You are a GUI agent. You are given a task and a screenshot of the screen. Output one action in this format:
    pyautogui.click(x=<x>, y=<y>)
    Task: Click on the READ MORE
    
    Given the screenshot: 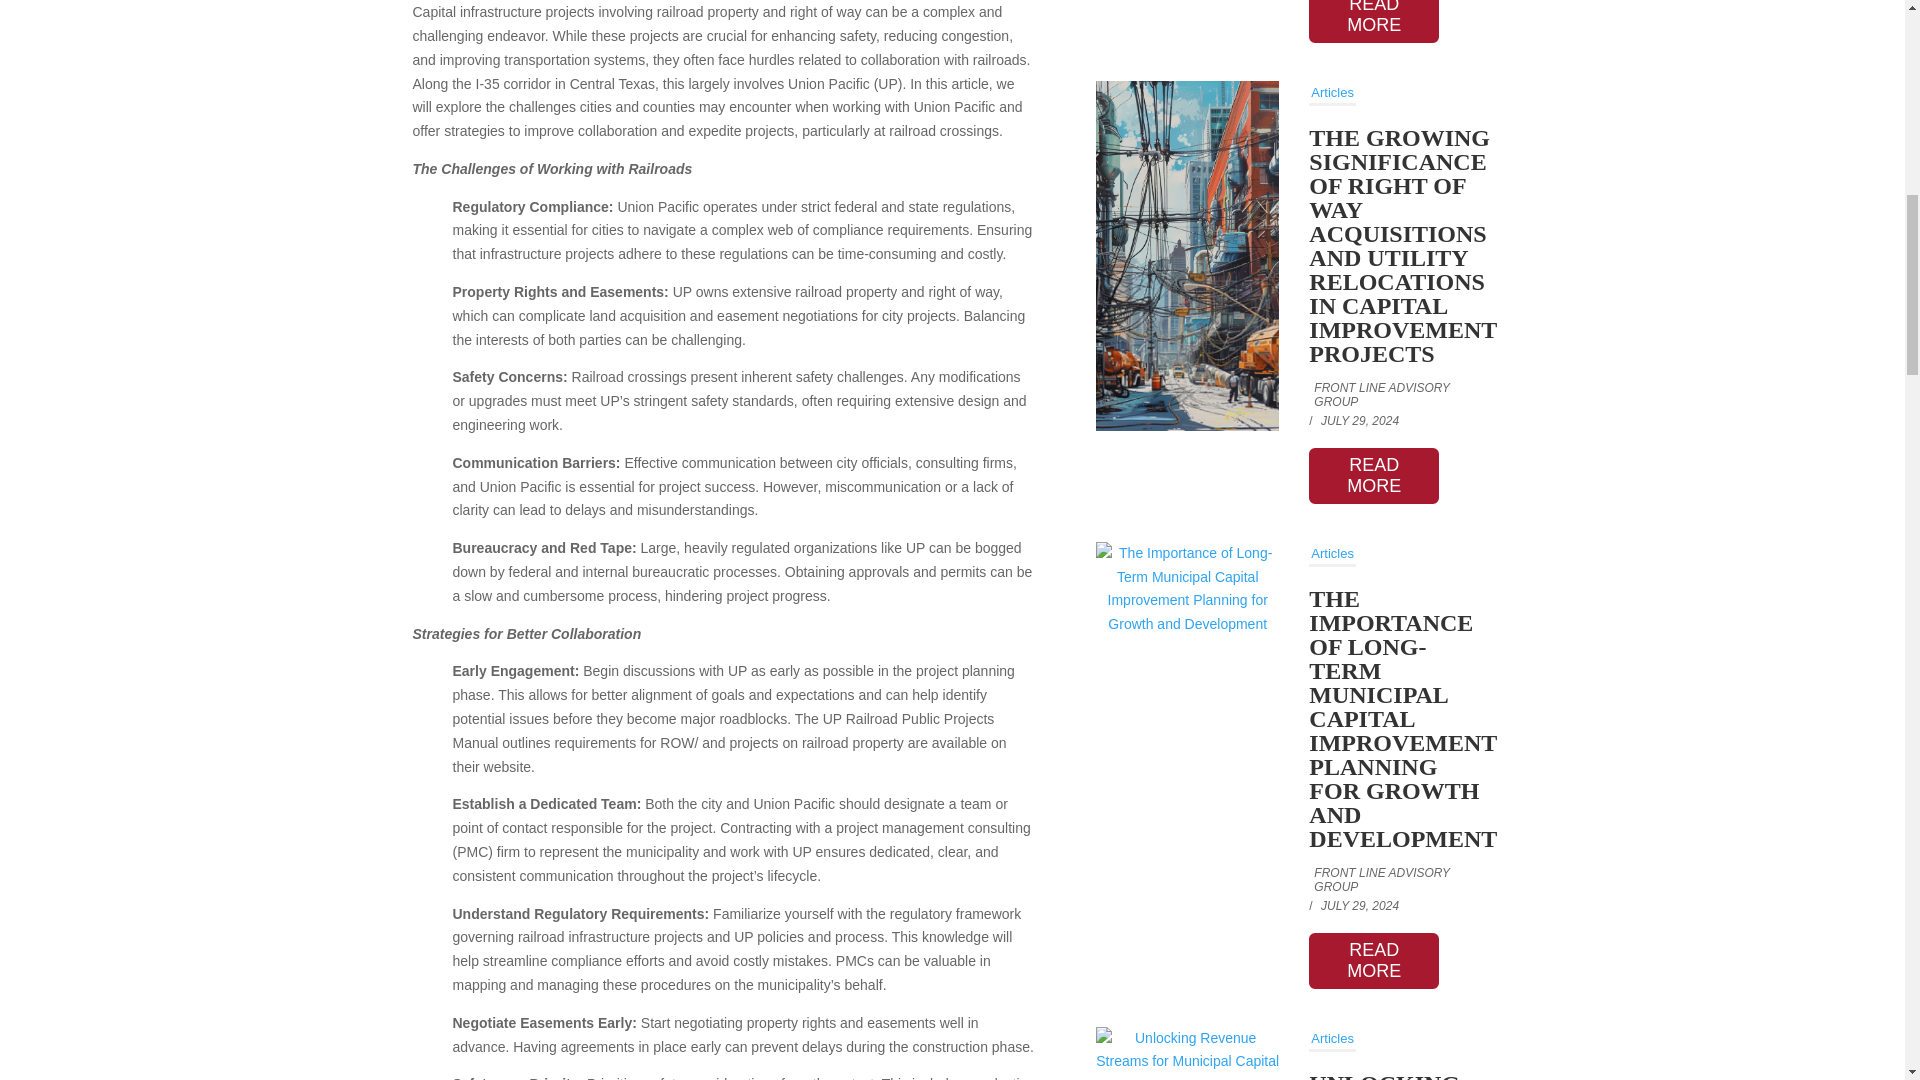 What is the action you would take?
    pyautogui.click(x=1374, y=476)
    